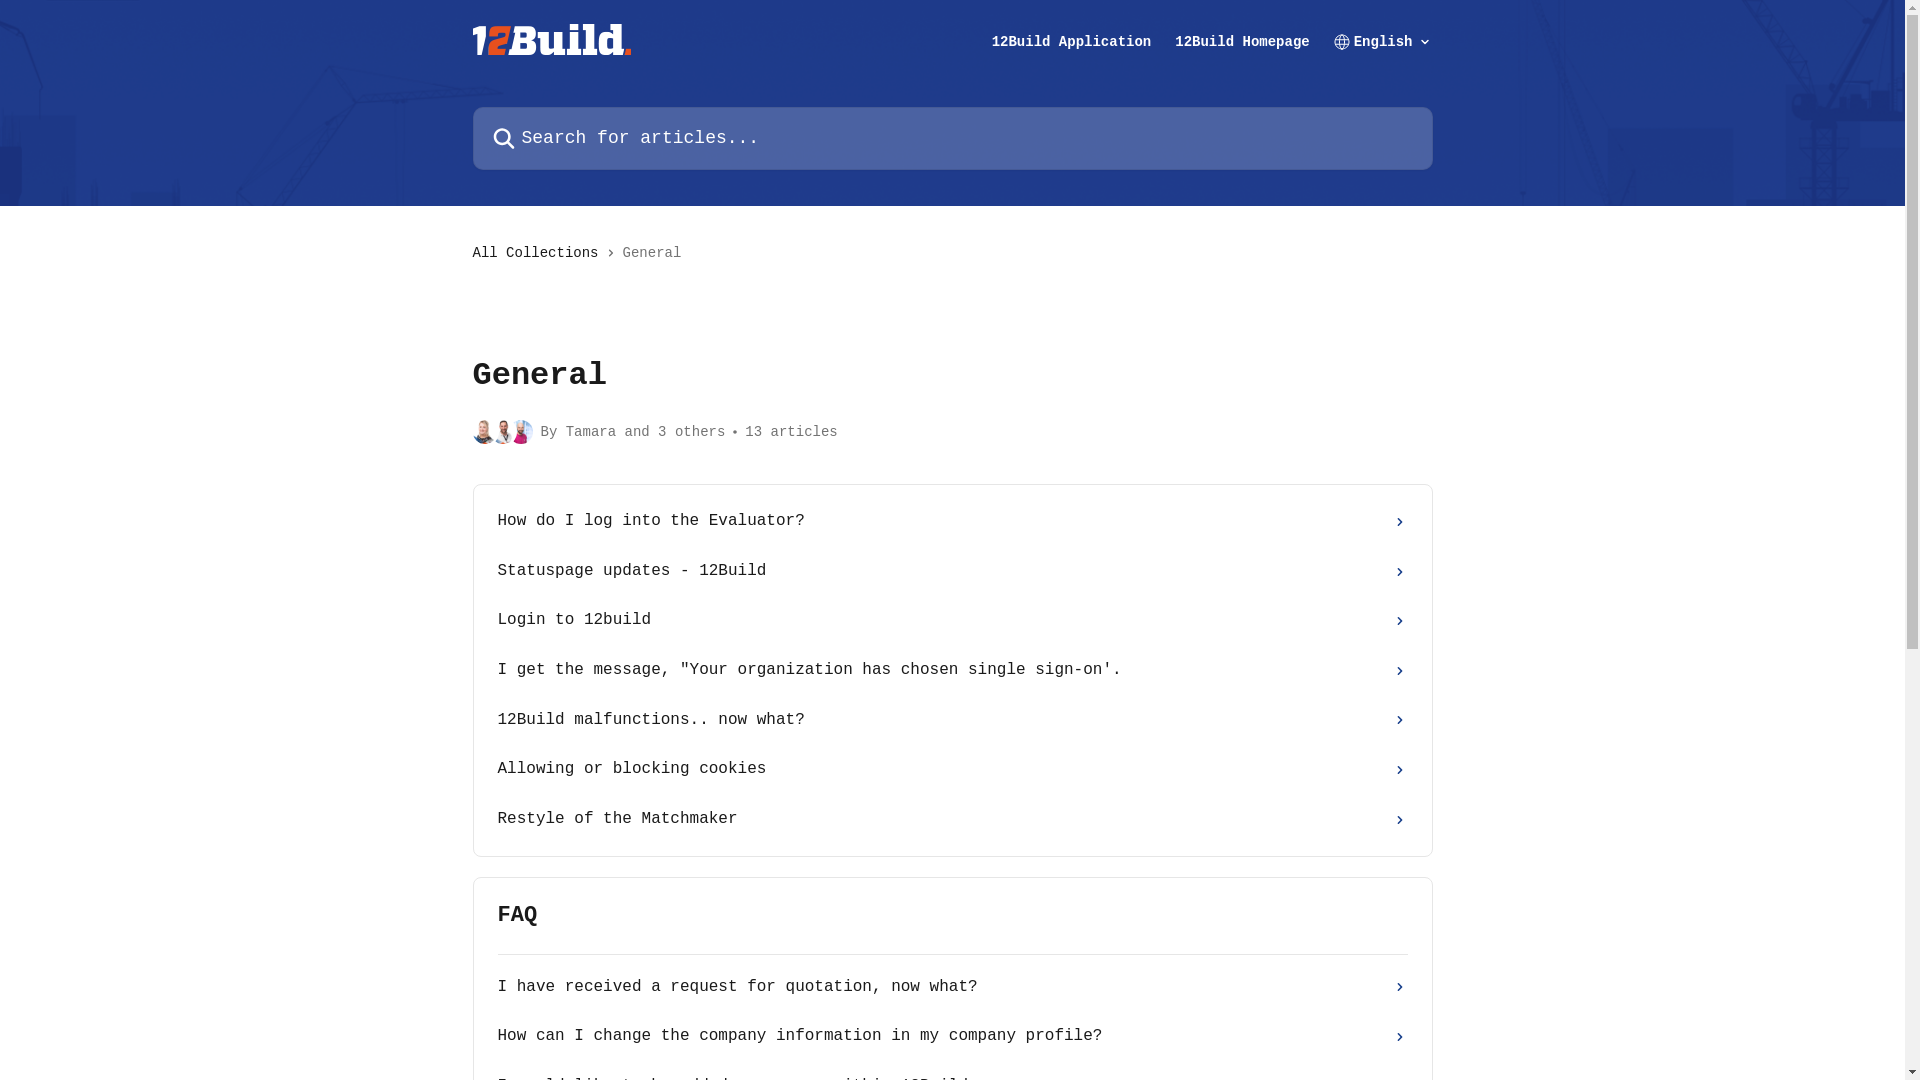  I want to click on Allowing or blocking cookies, so click(953, 770).